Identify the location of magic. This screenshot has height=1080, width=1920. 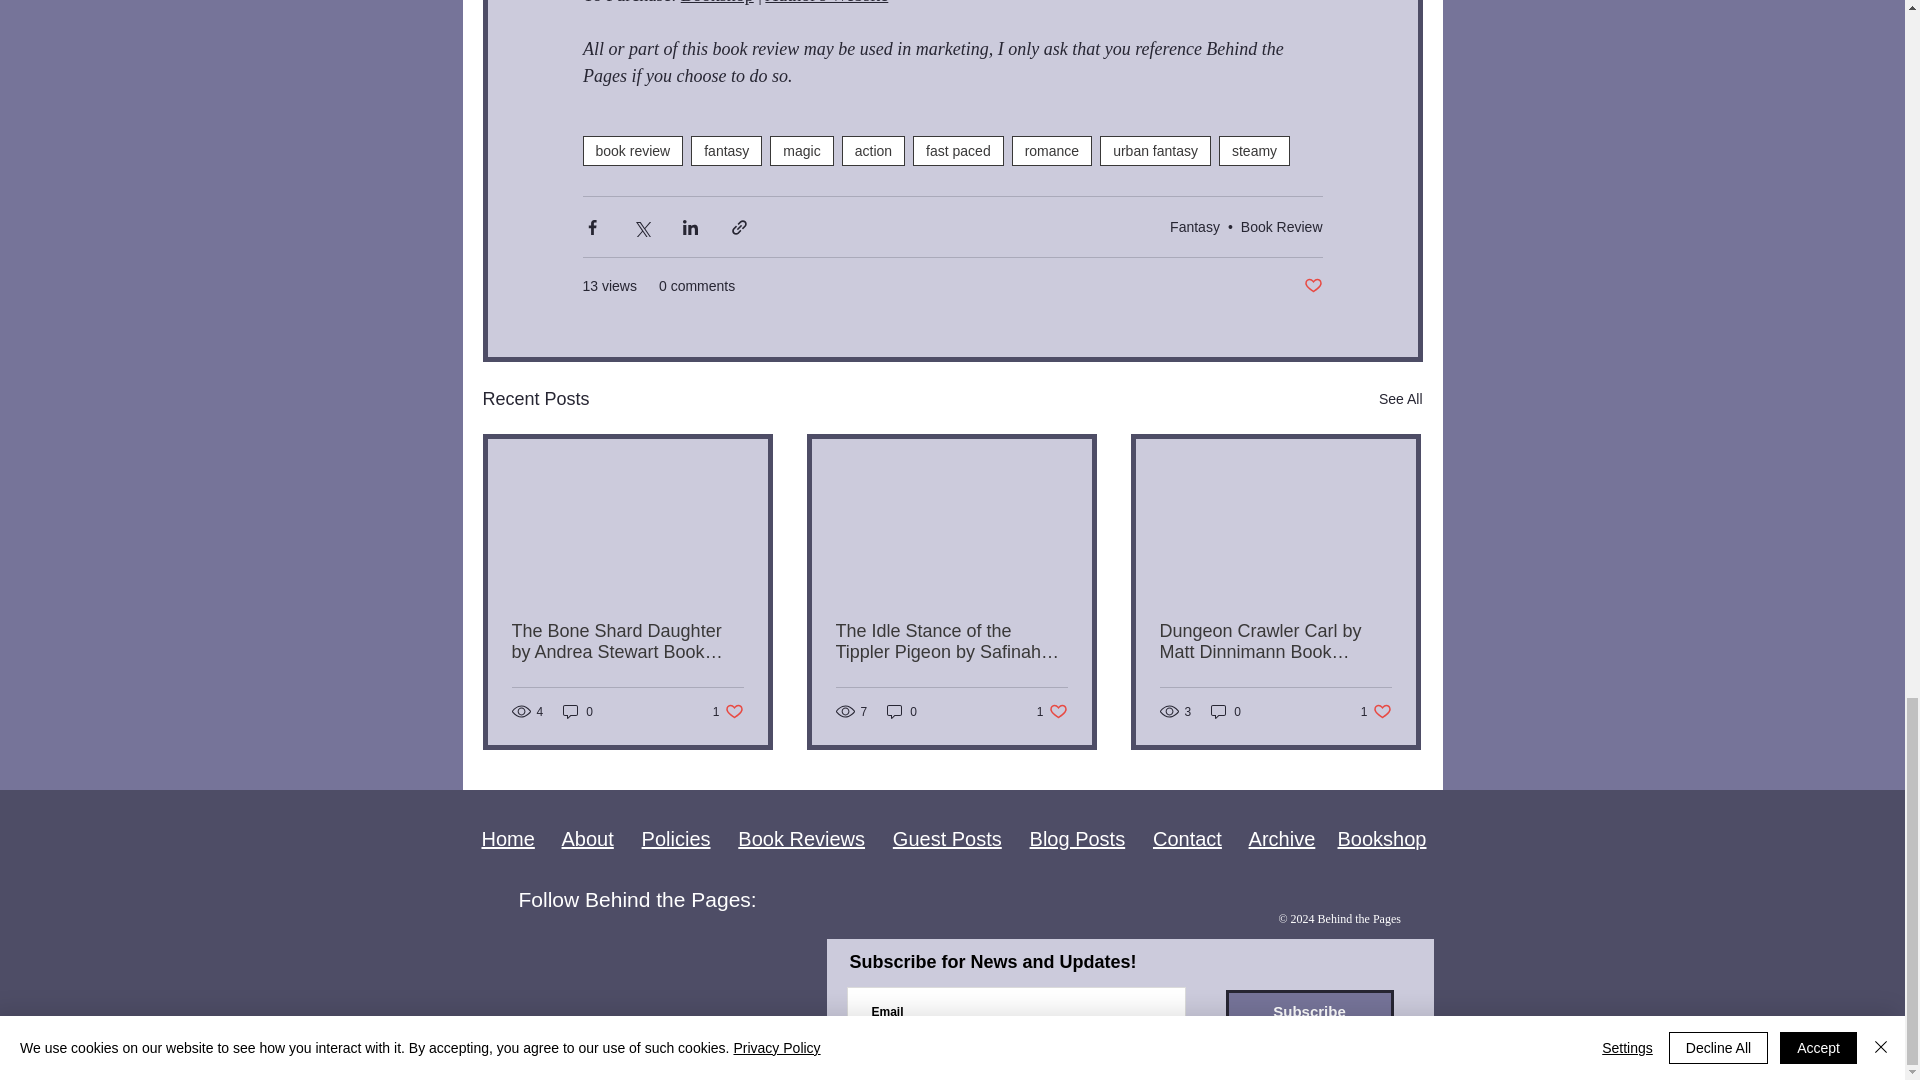
(801, 151).